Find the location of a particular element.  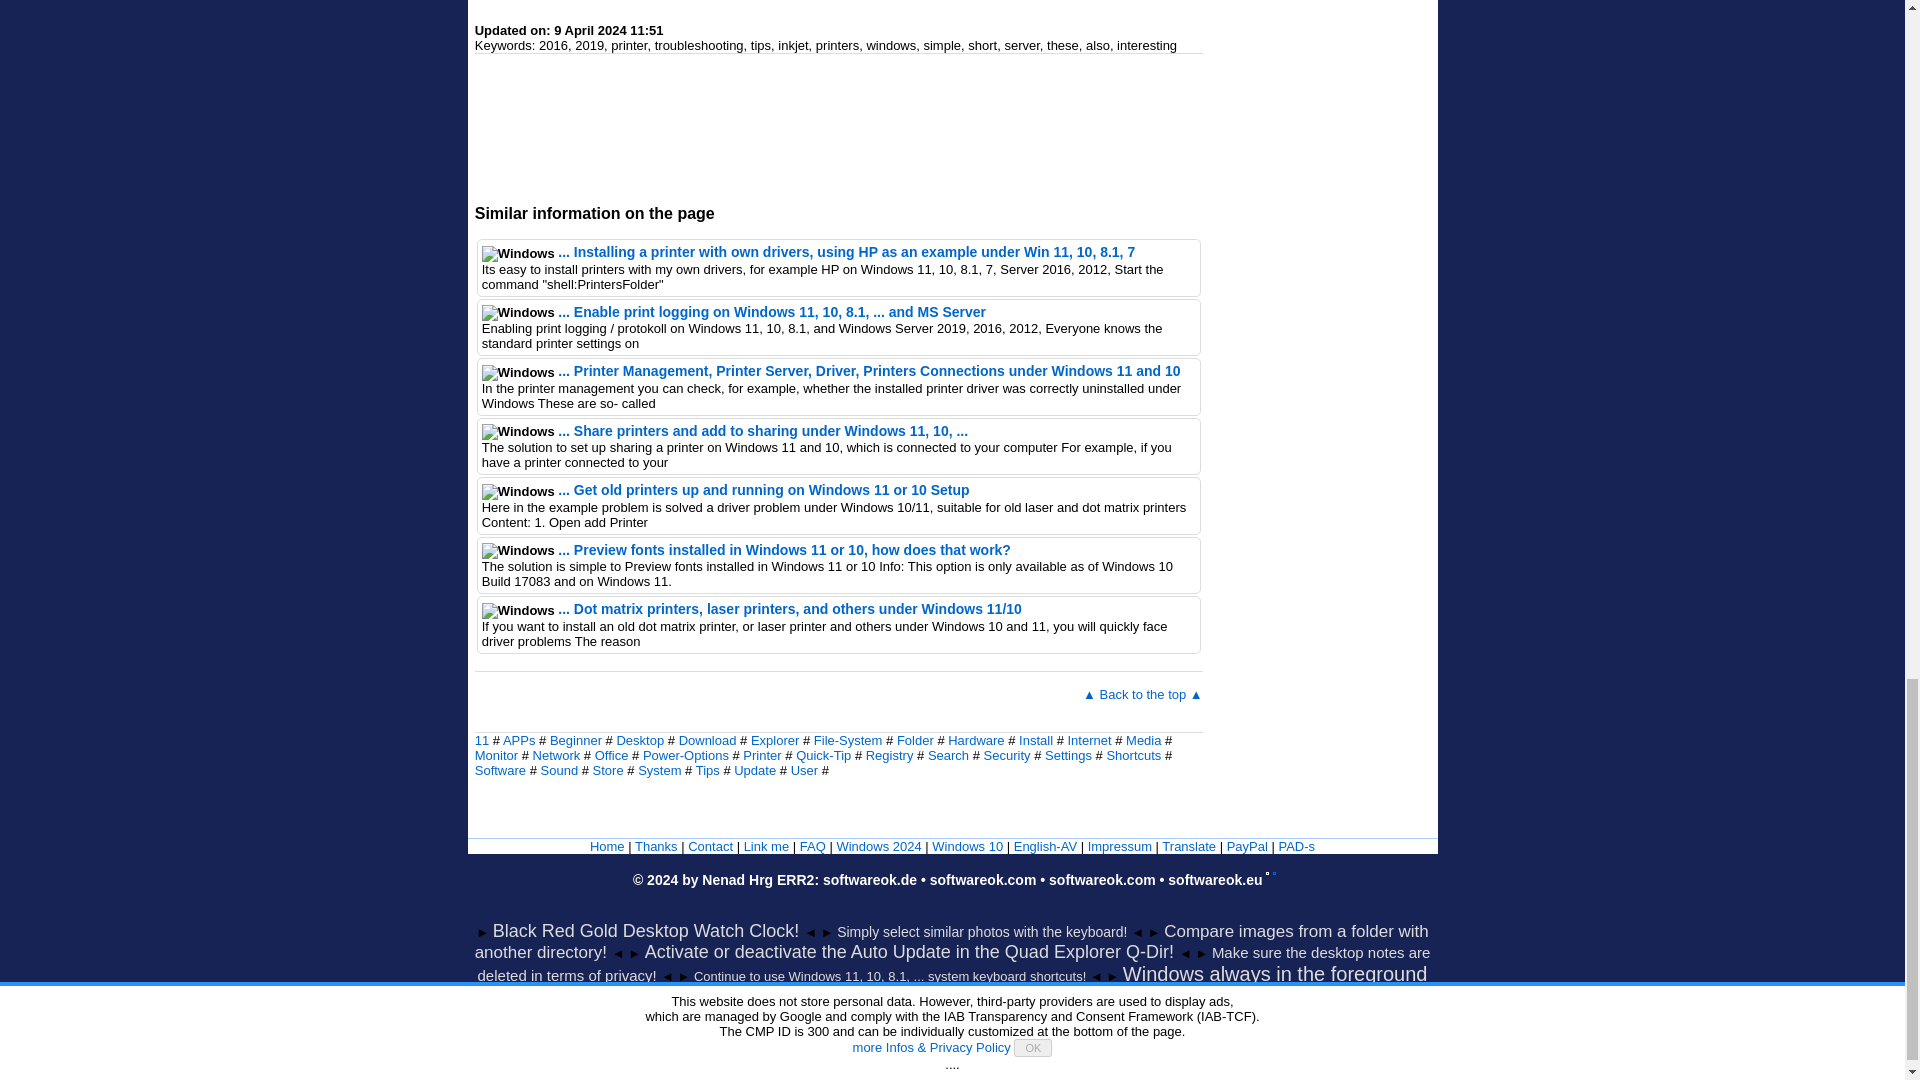

Office is located at coordinates (612, 755).